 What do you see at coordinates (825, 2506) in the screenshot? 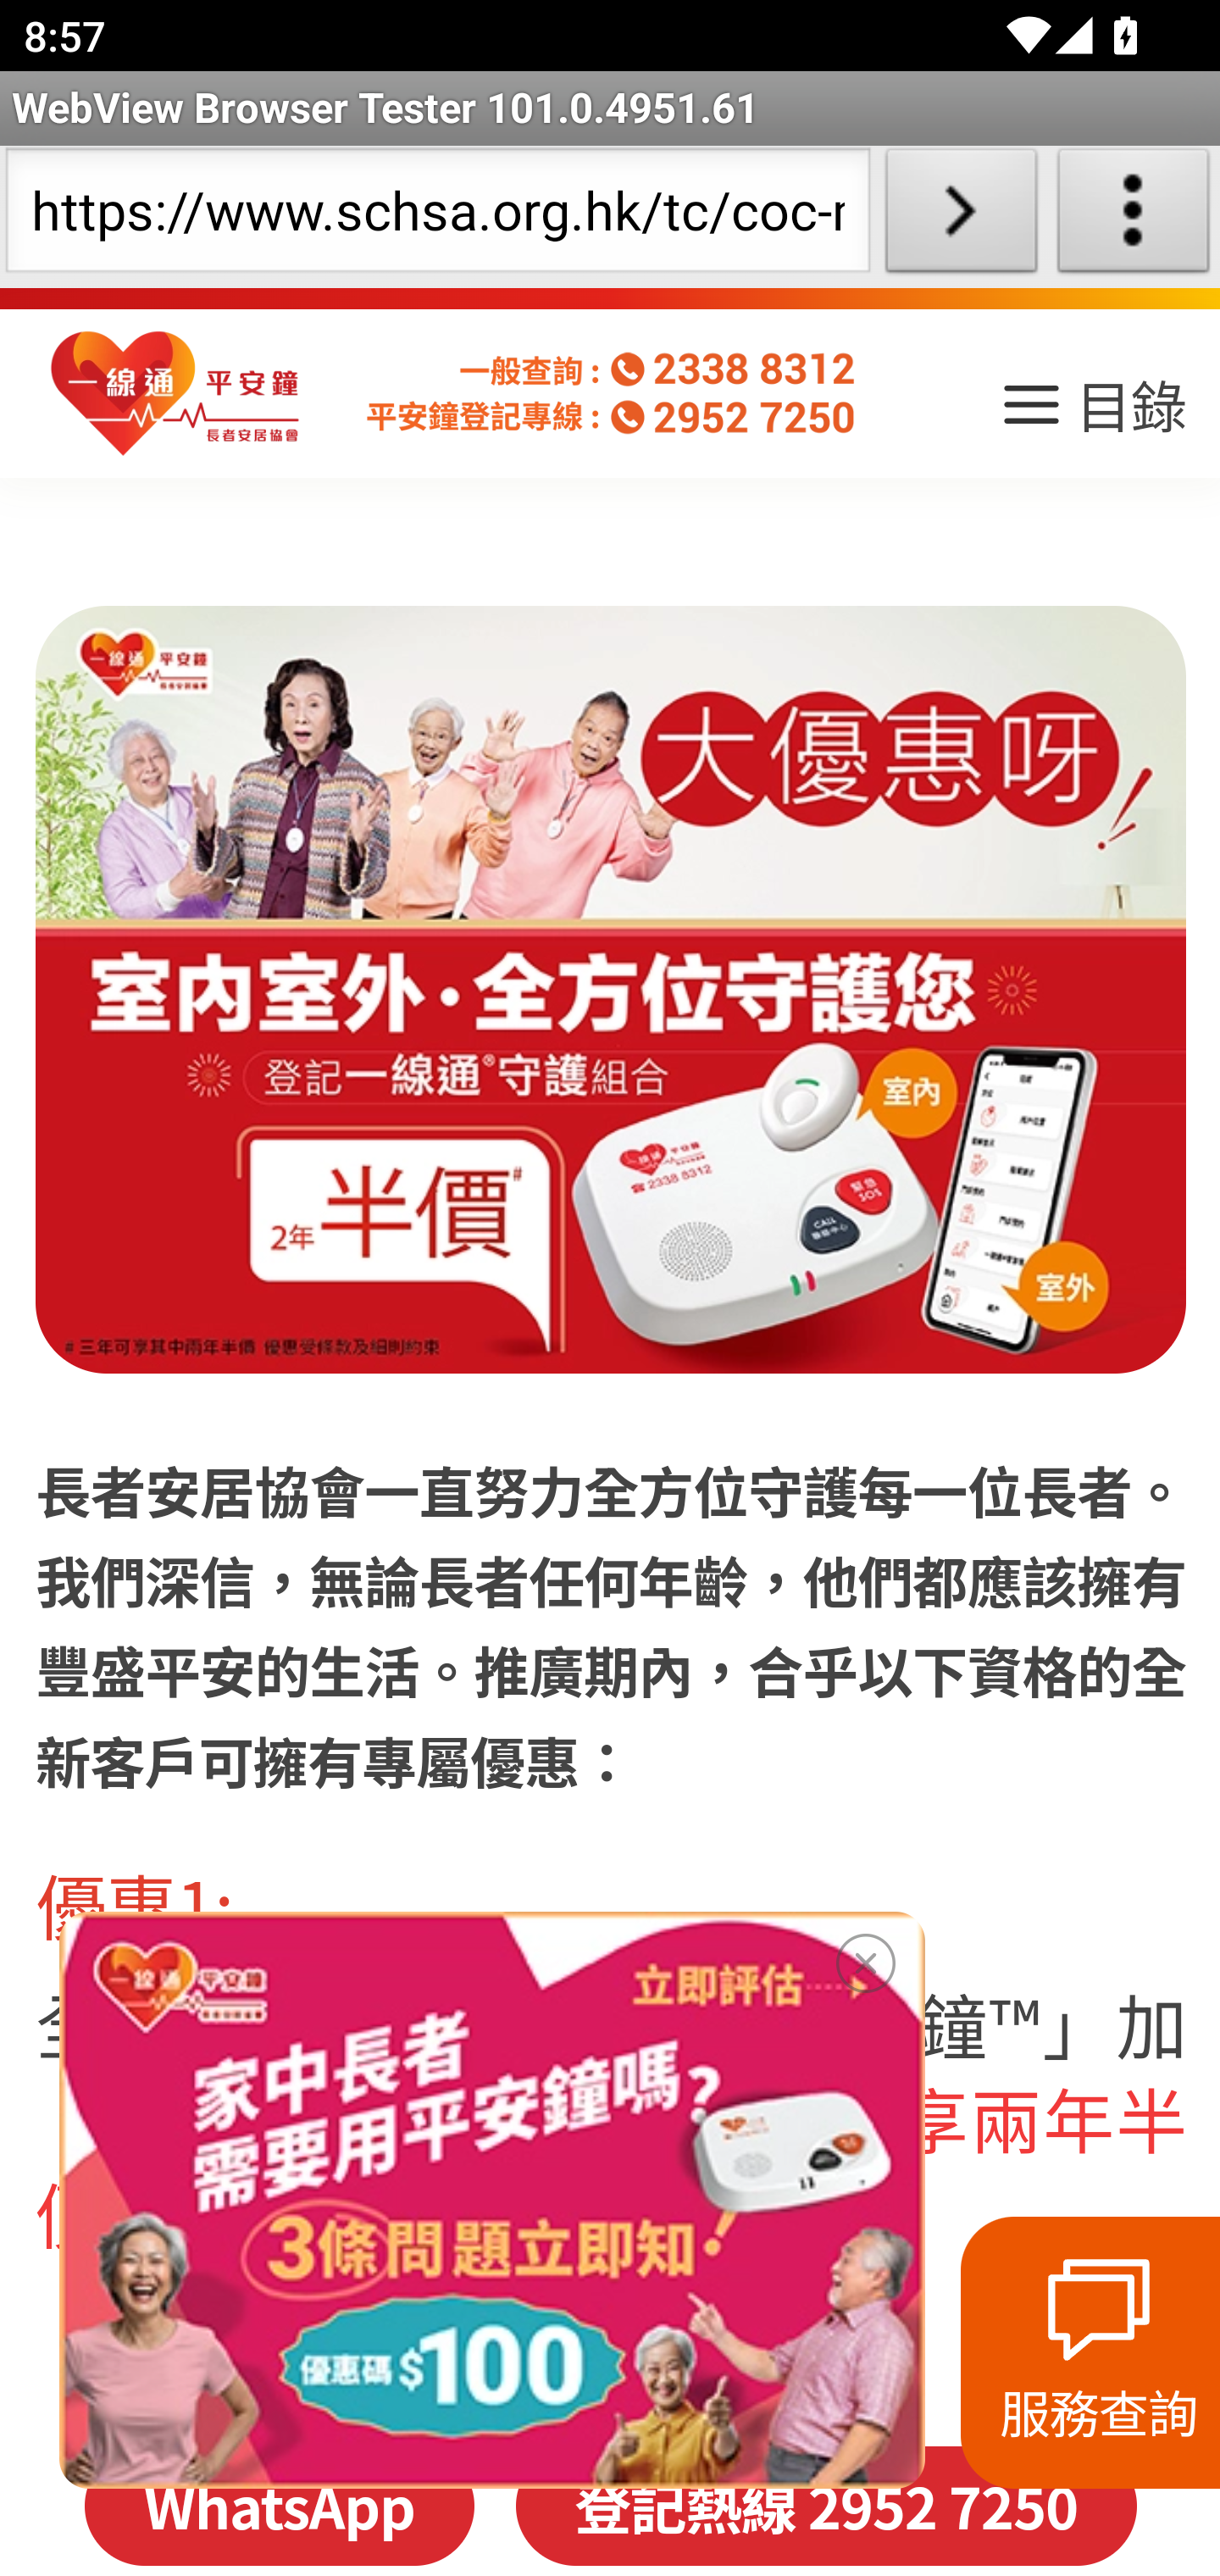
I see `登記熱線 2952 7250` at bounding box center [825, 2506].